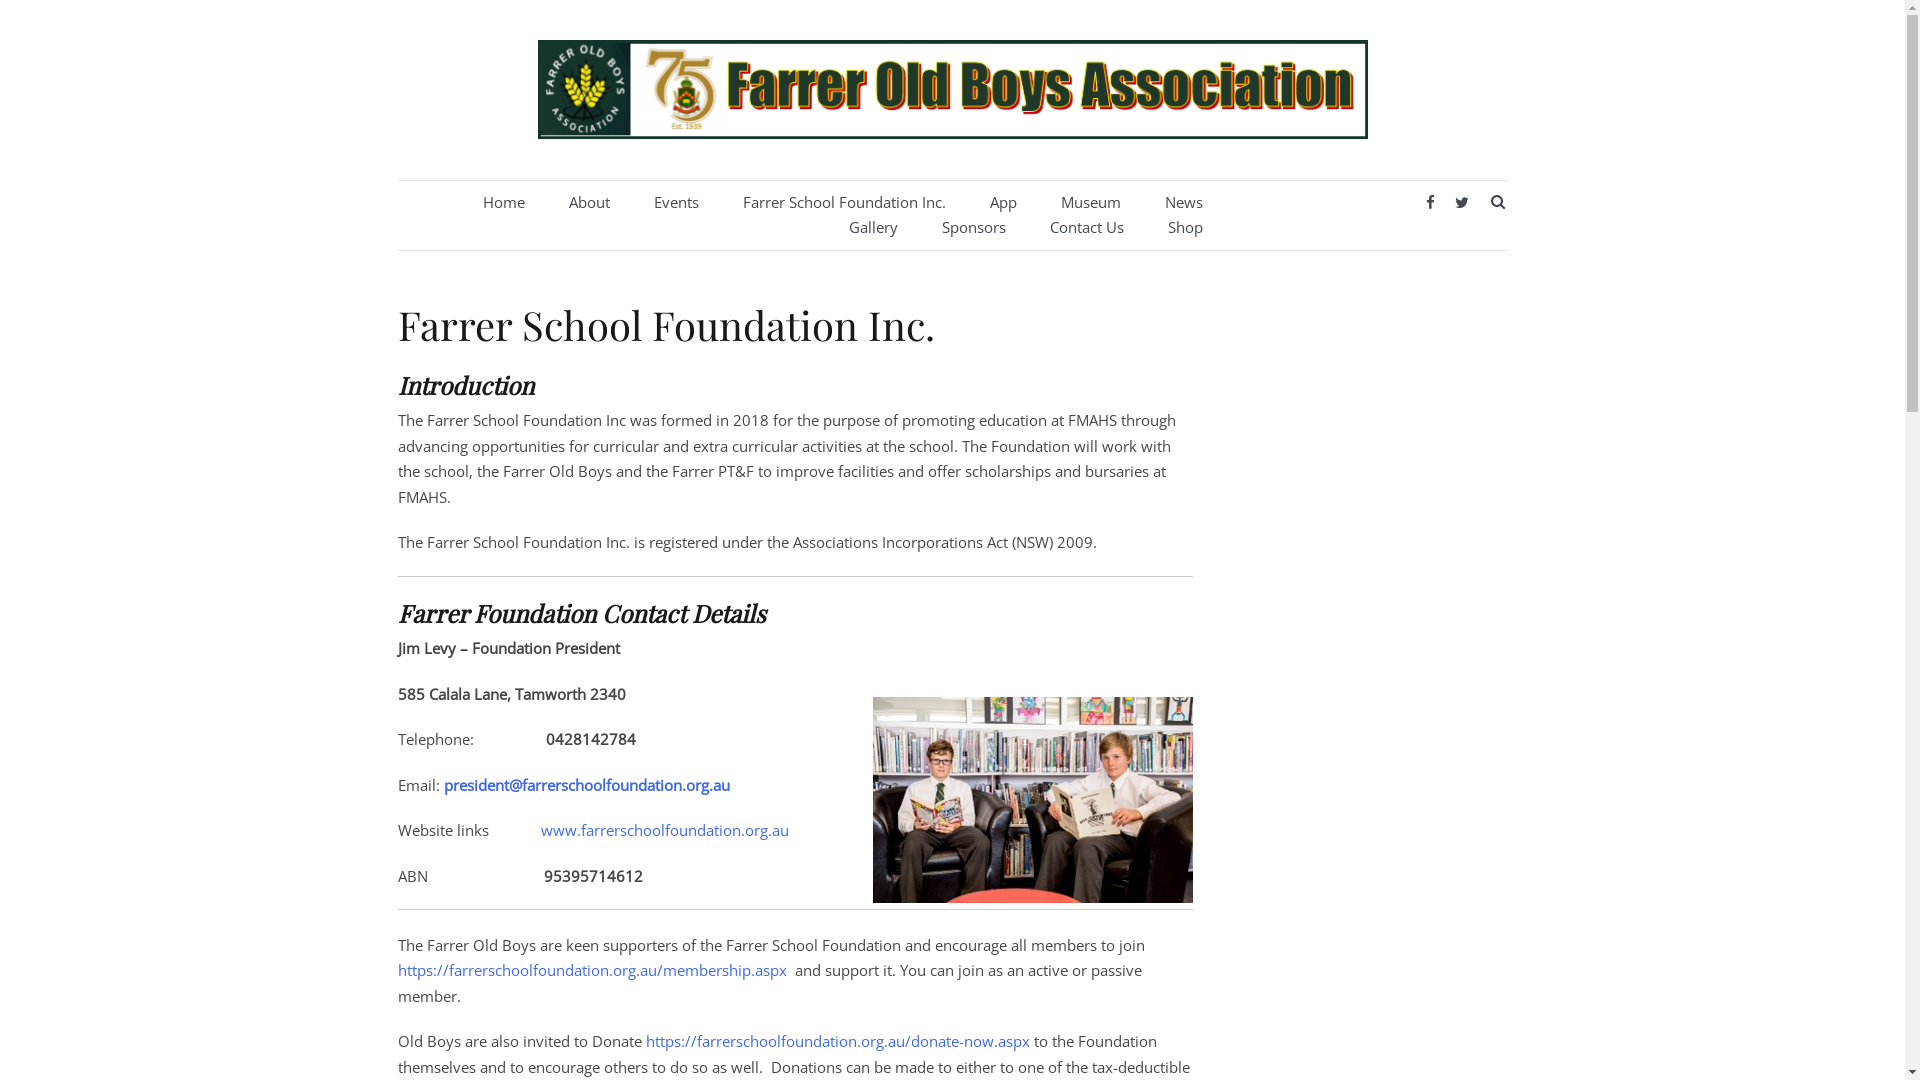 Image resolution: width=1920 pixels, height=1080 pixels. I want to click on Farrer Old Boys Association, so click(622, 170).